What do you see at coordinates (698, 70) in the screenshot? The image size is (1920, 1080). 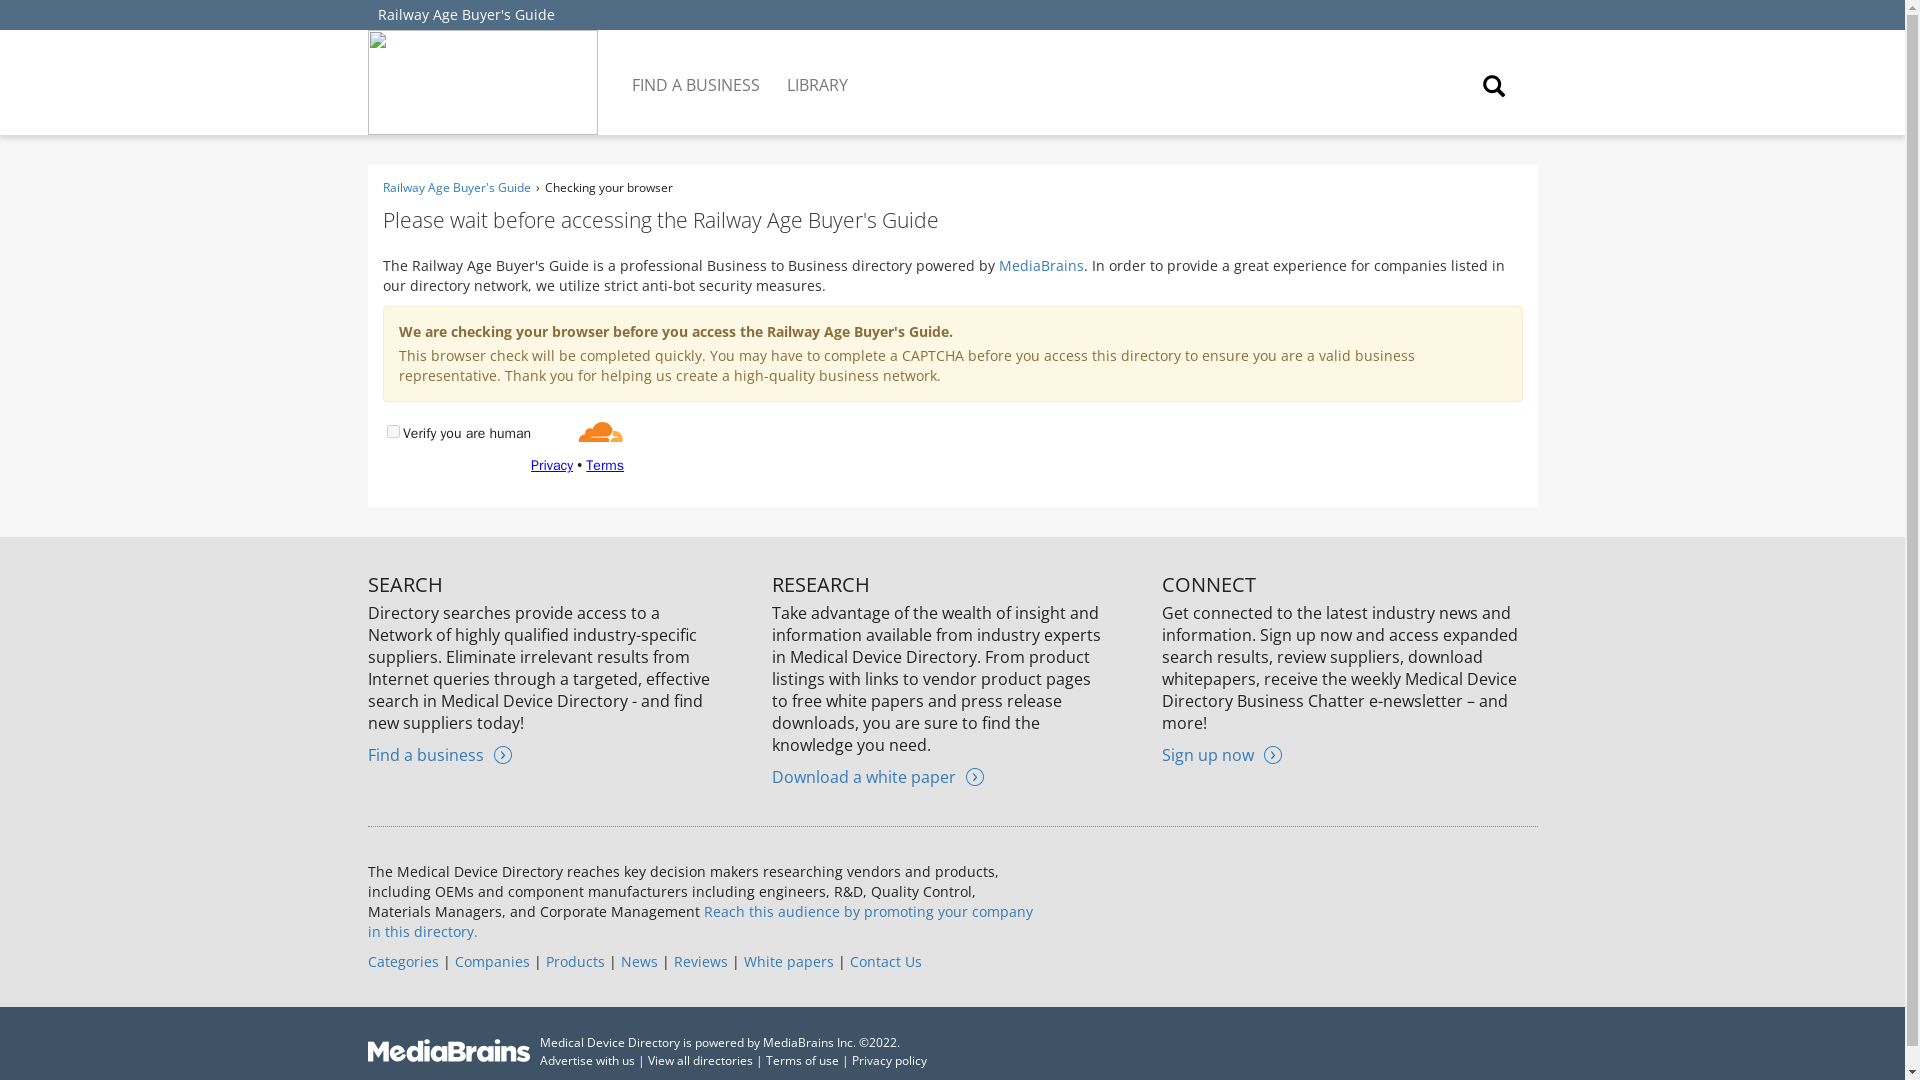 I see `FIND A BUSINESS` at bounding box center [698, 70].